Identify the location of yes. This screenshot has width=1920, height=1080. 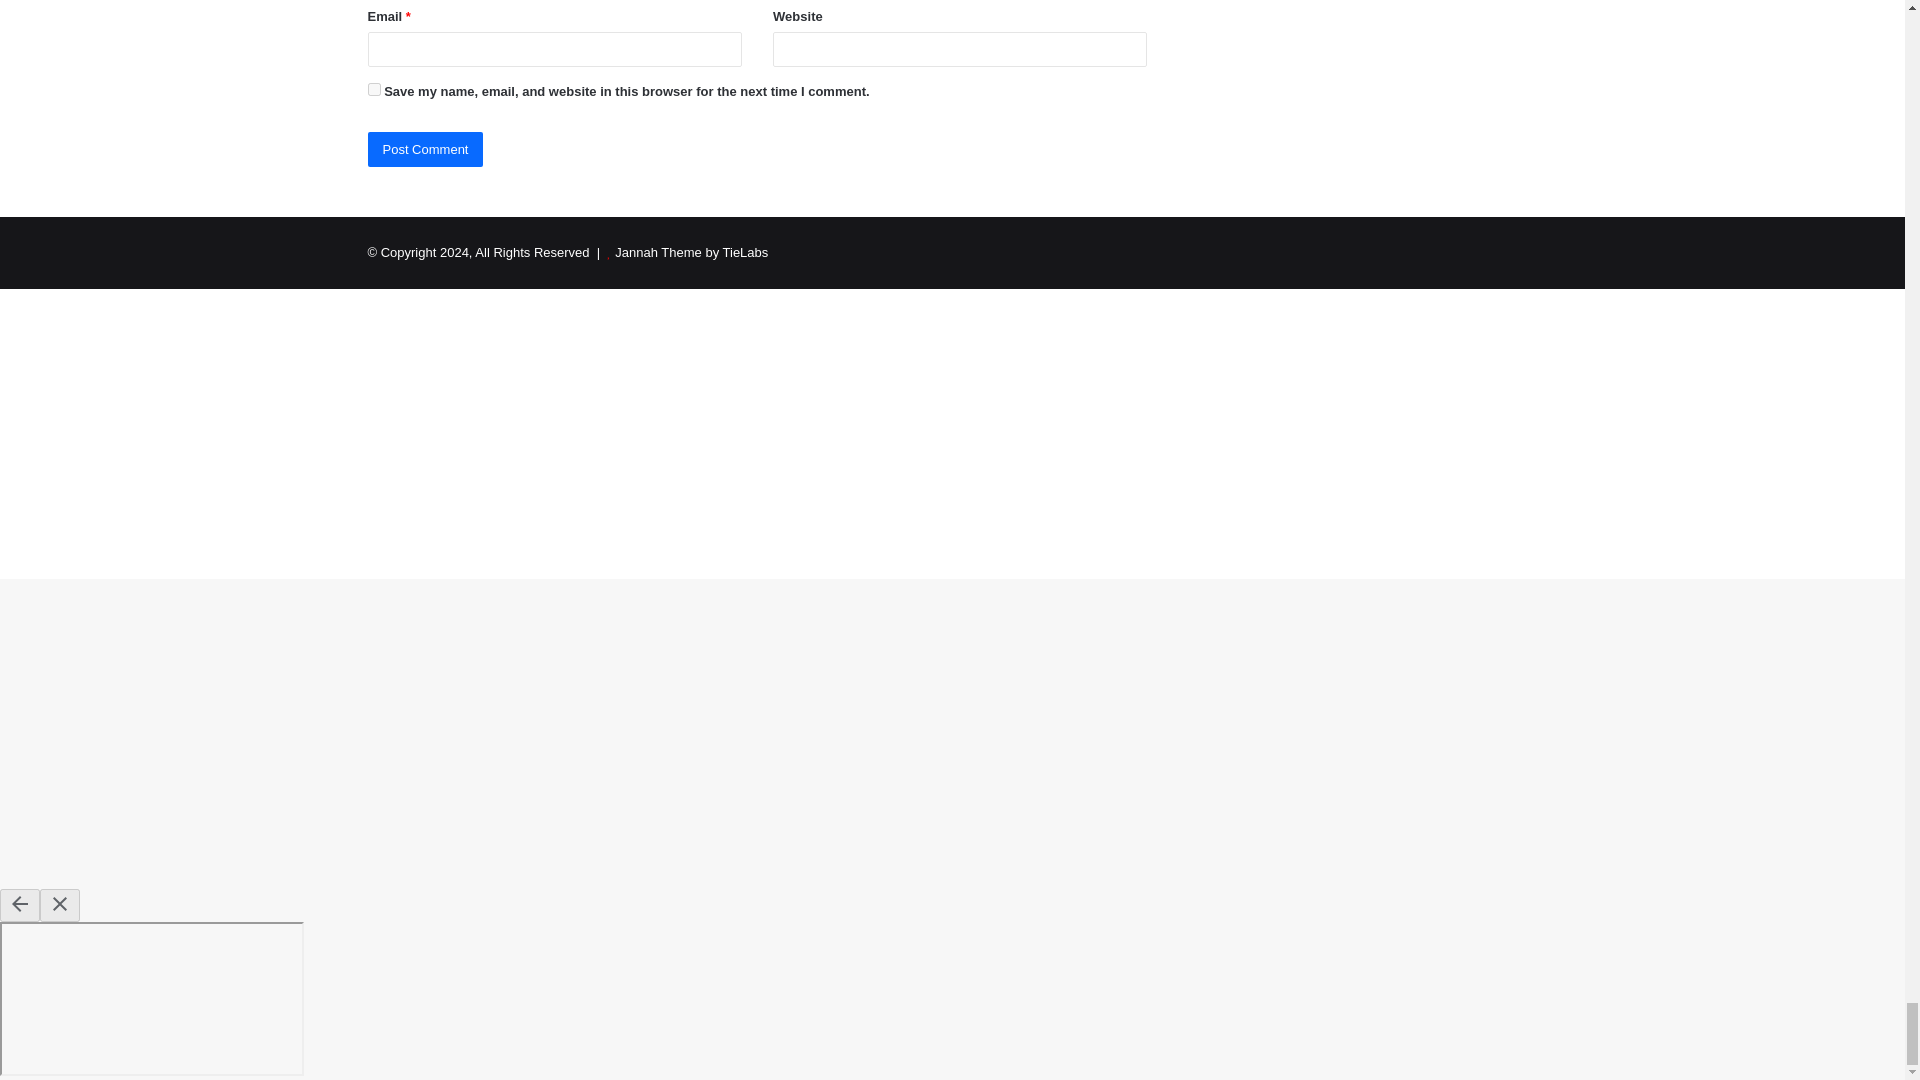
(374, 90).